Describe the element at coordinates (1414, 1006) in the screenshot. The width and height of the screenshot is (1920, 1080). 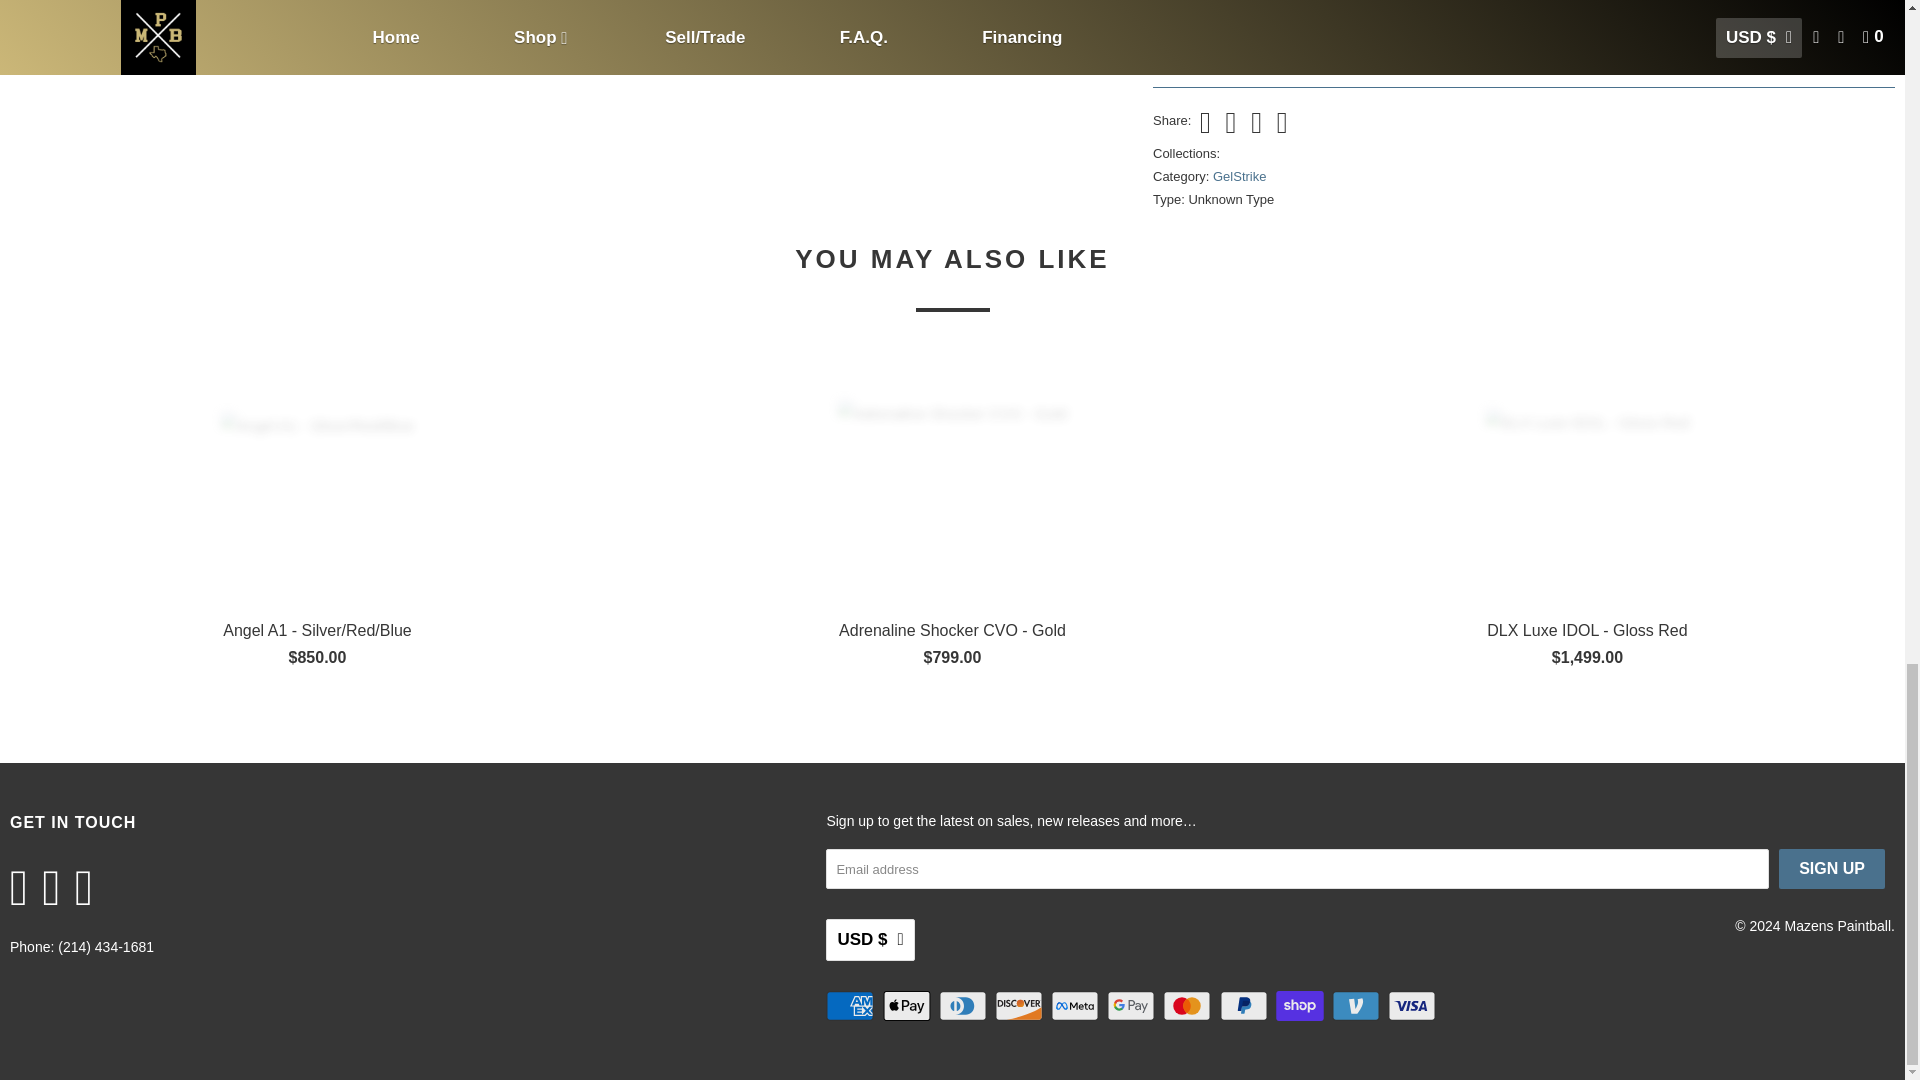
I see `Visa` at that location.